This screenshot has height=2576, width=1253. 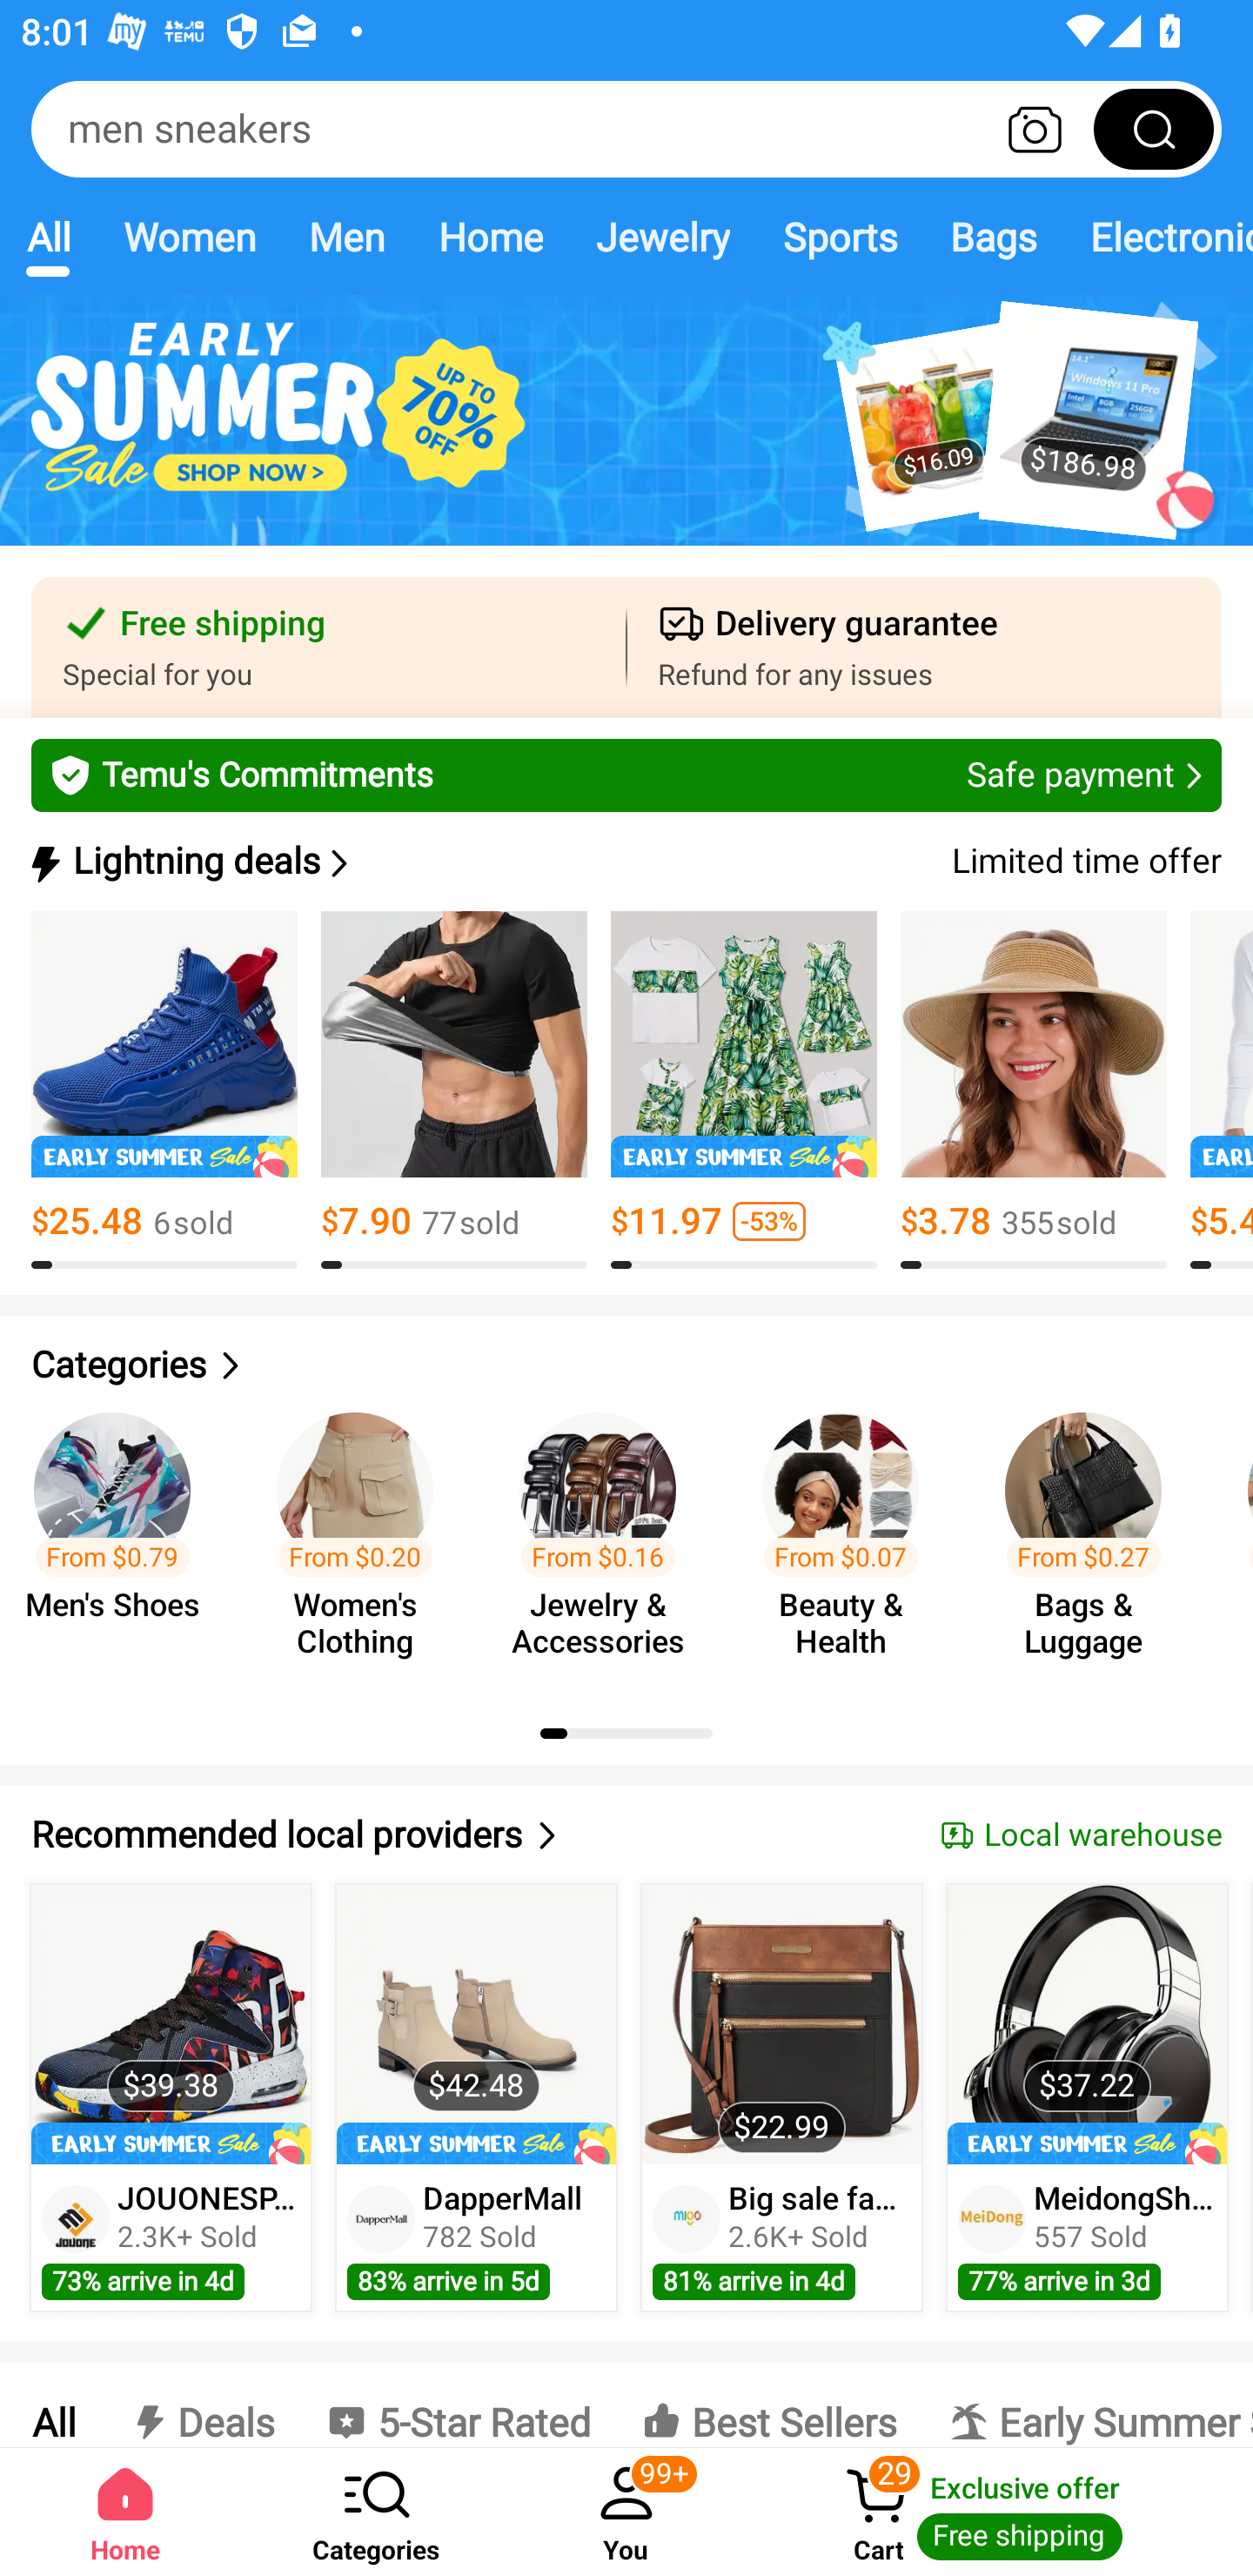 I want to click on Home, so click(x=489, y=237).